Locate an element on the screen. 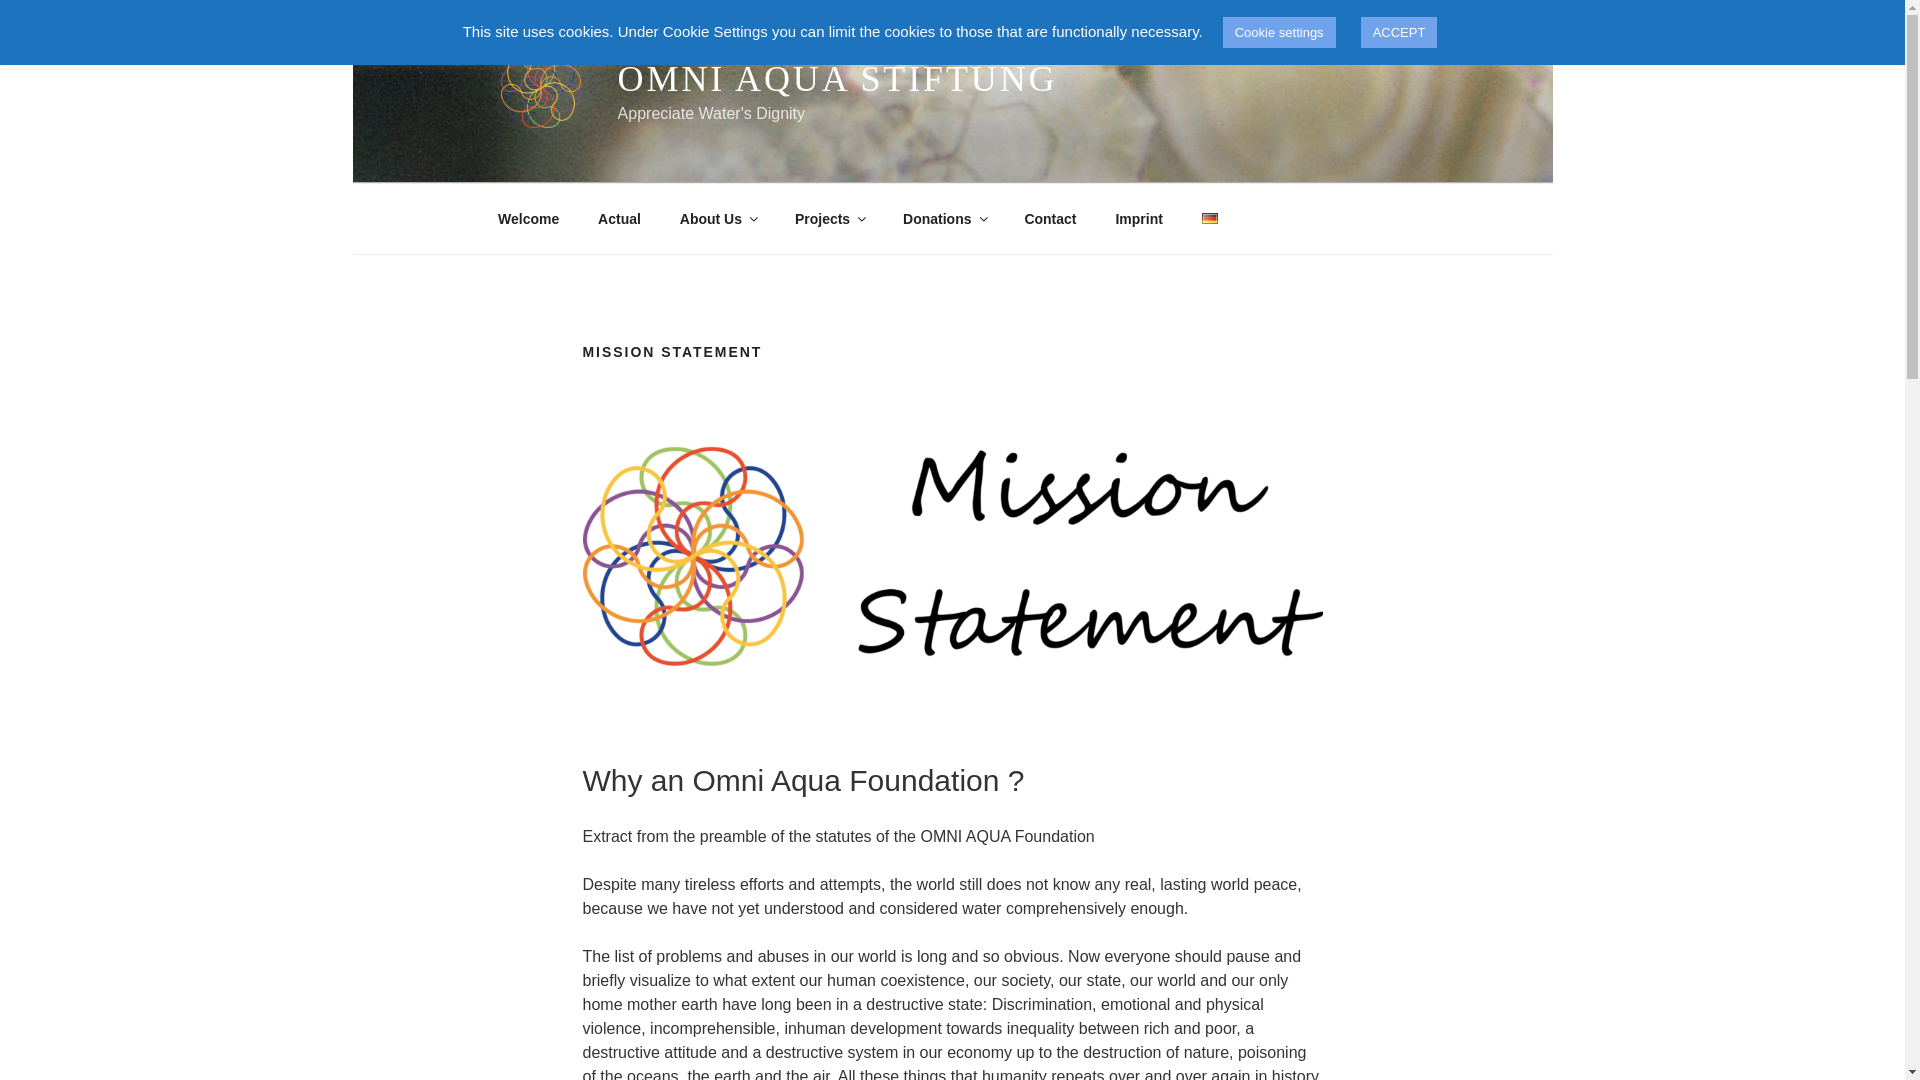 This screenshot has height=1080, width=1920. ACCEPT is located at coordinates (1400, 32).